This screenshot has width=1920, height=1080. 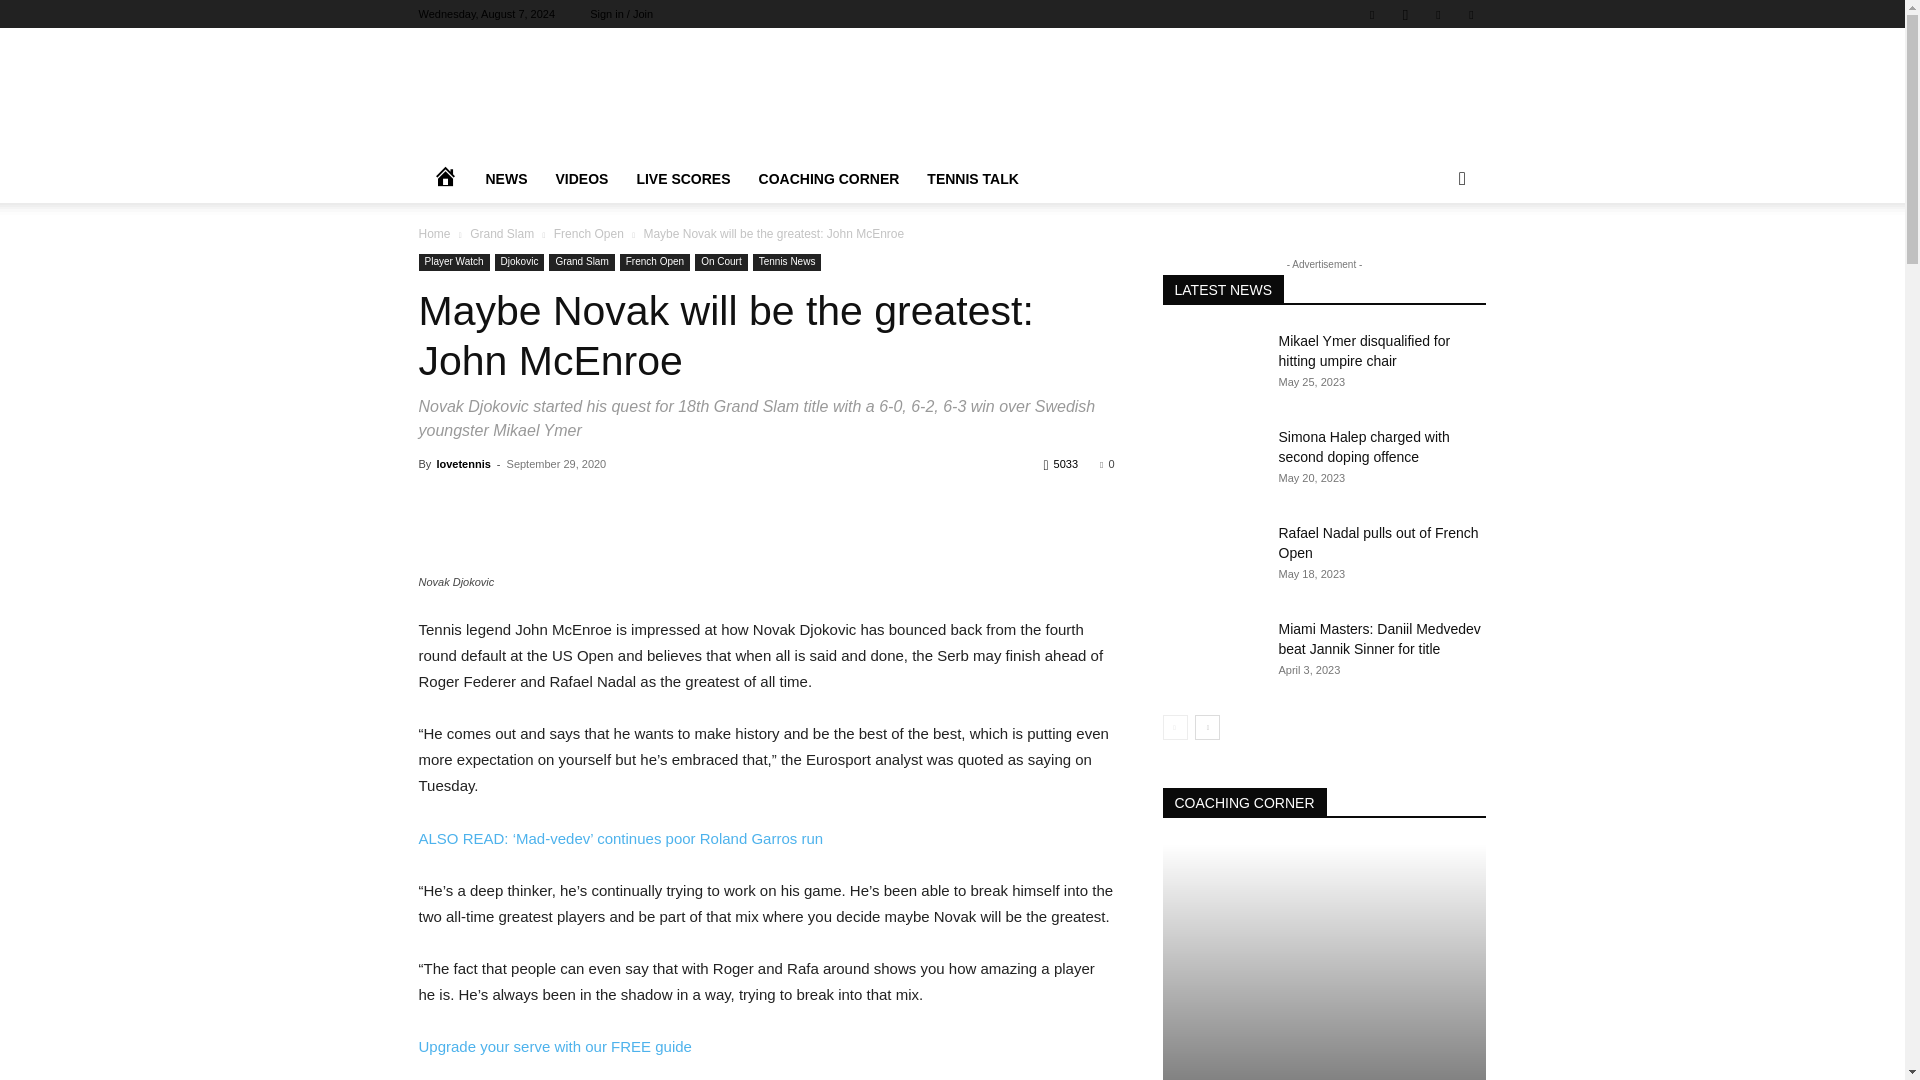 I want to click on Twitter, so click(x=1438, y=14).